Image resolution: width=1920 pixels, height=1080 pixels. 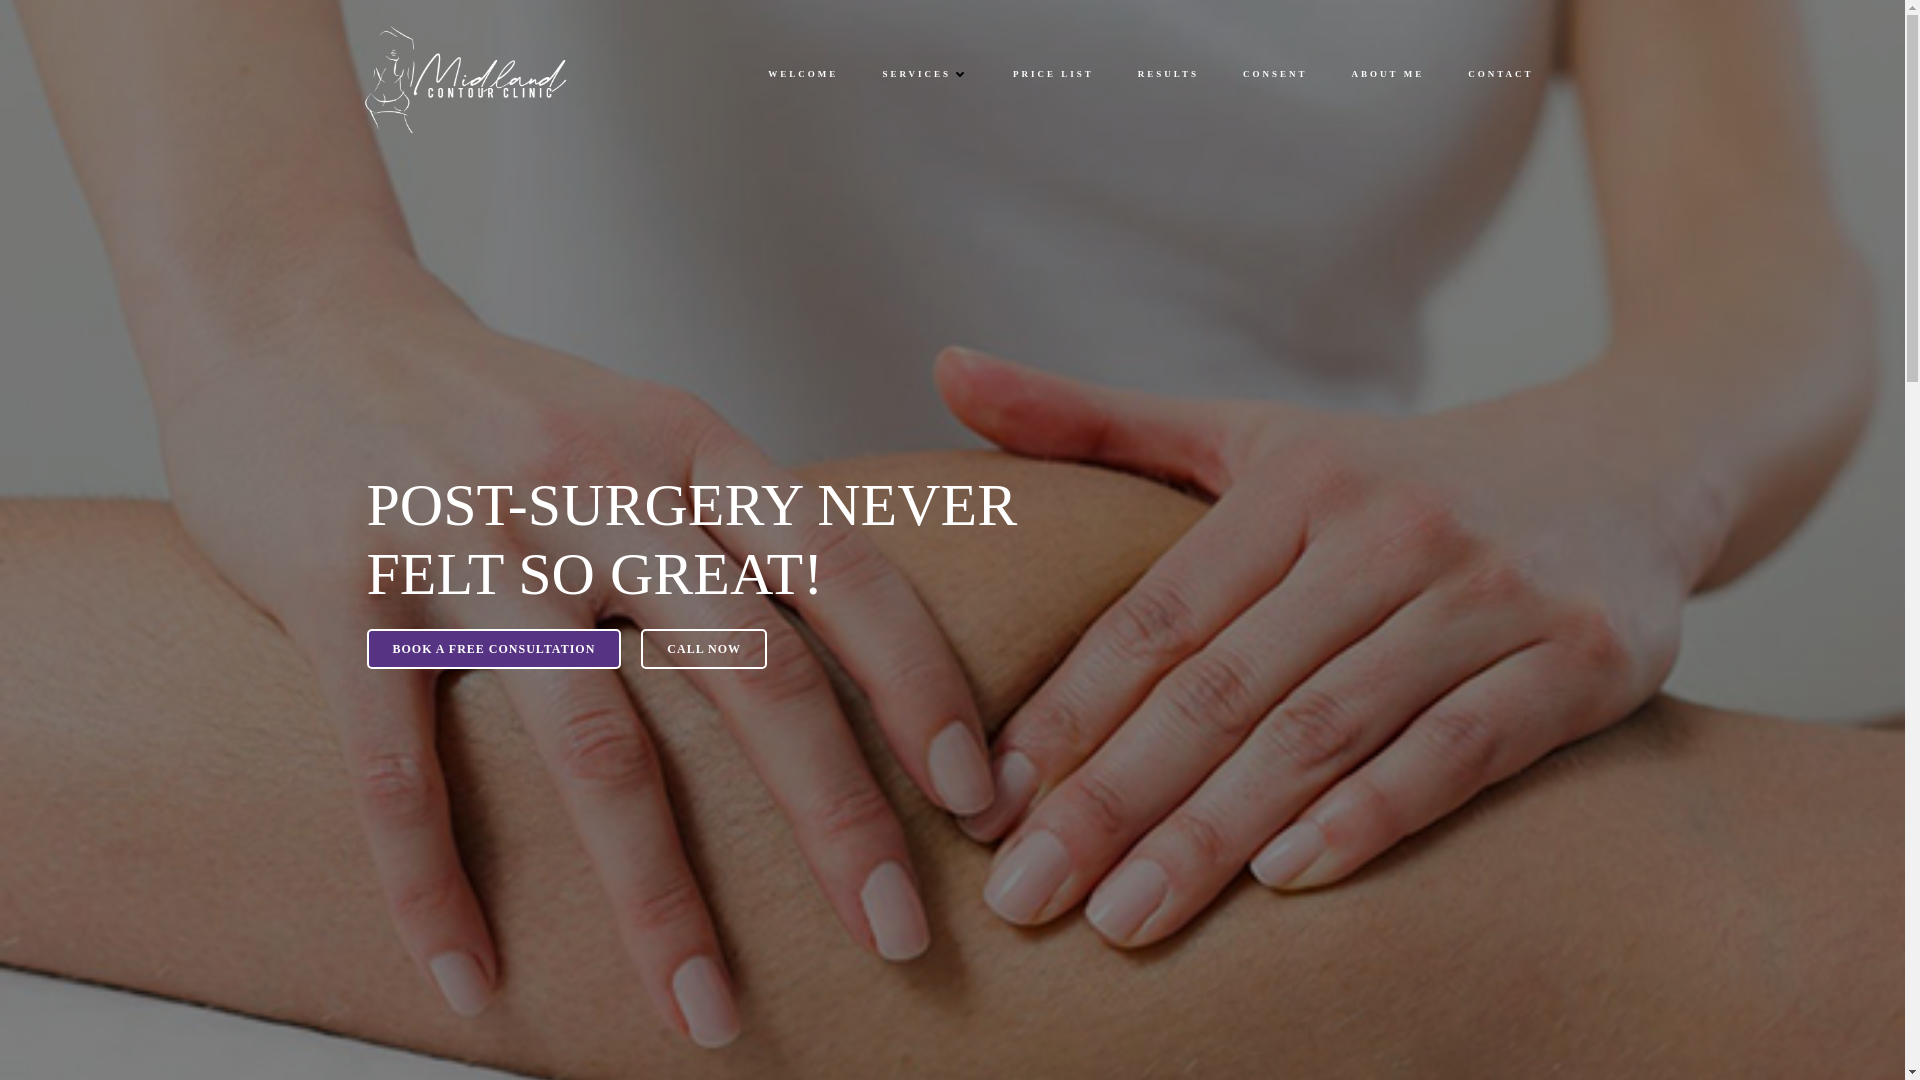 What do you see at coordinates (1388, 75) in the screenshot?
I see `ABOUT ME` at bounding box center [1388, 75].